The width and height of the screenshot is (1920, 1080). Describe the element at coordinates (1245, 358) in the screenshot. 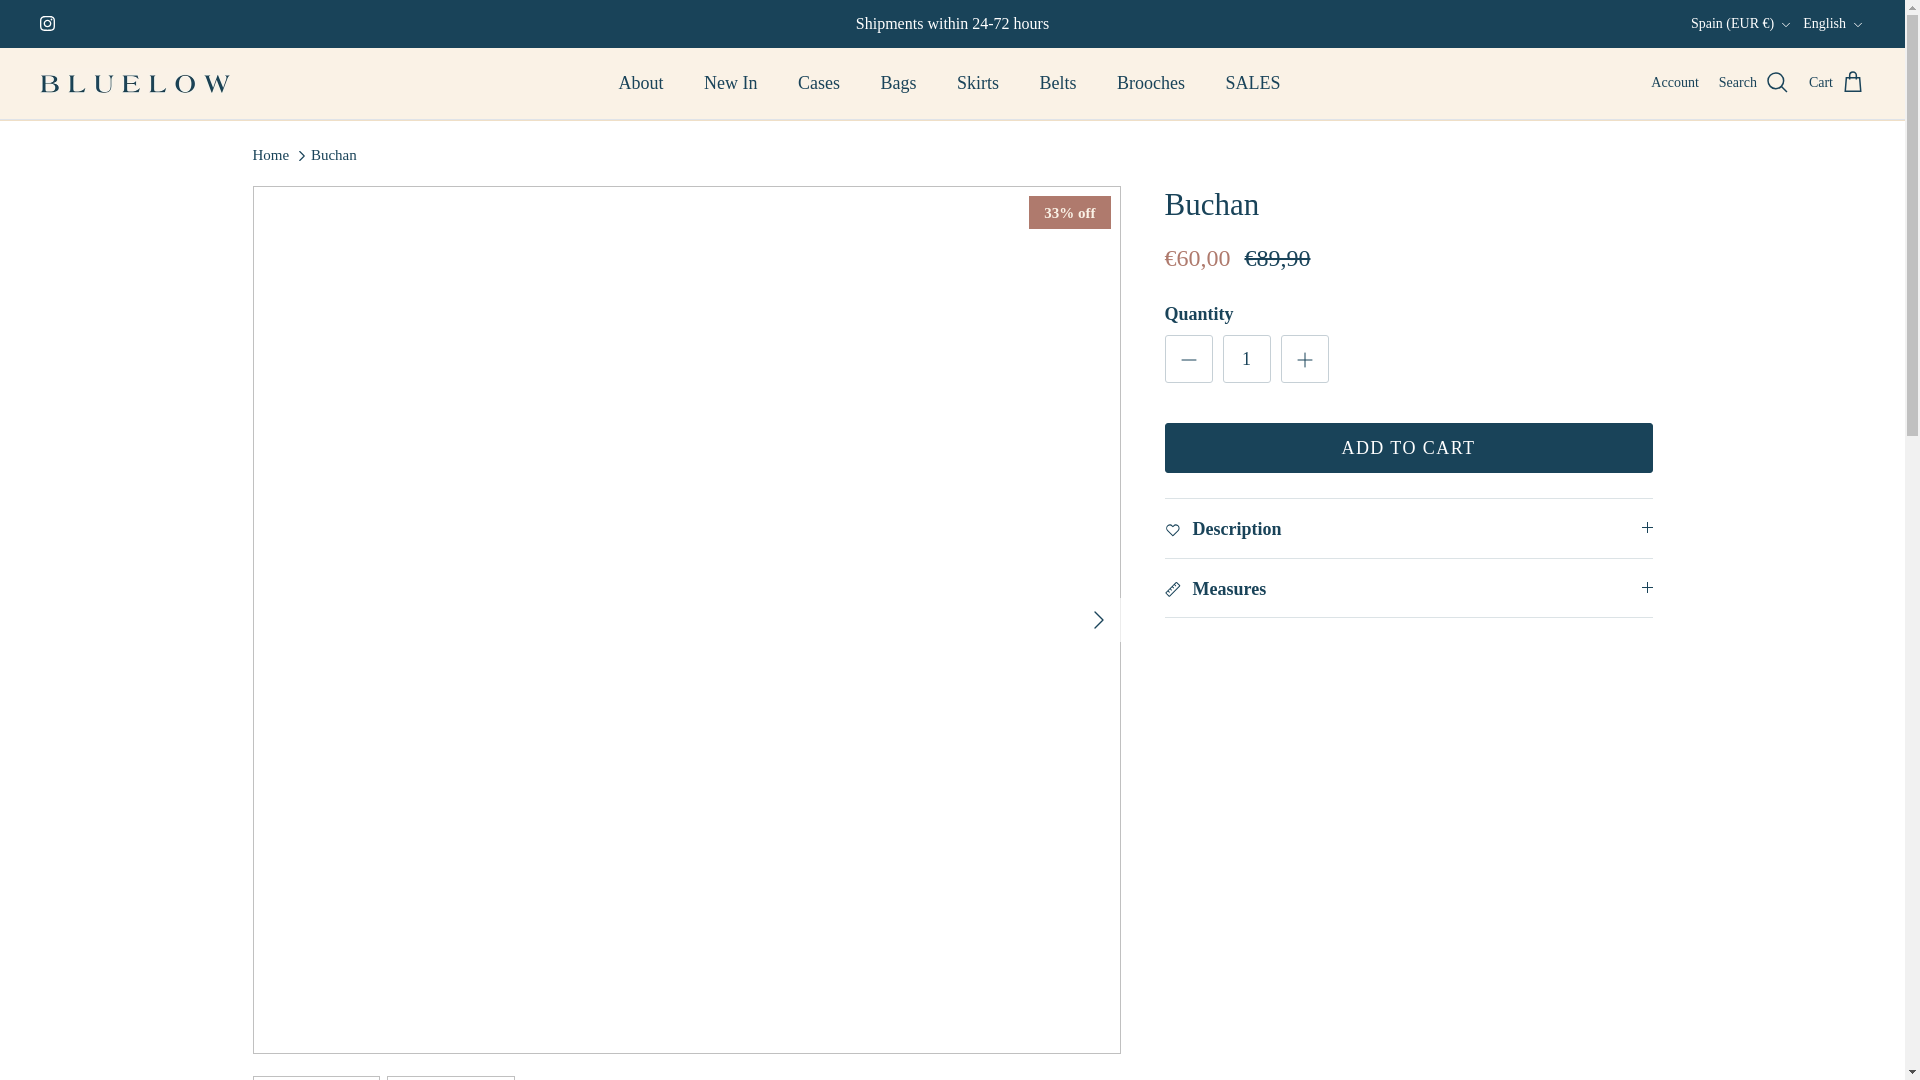

I see `1` at that location.